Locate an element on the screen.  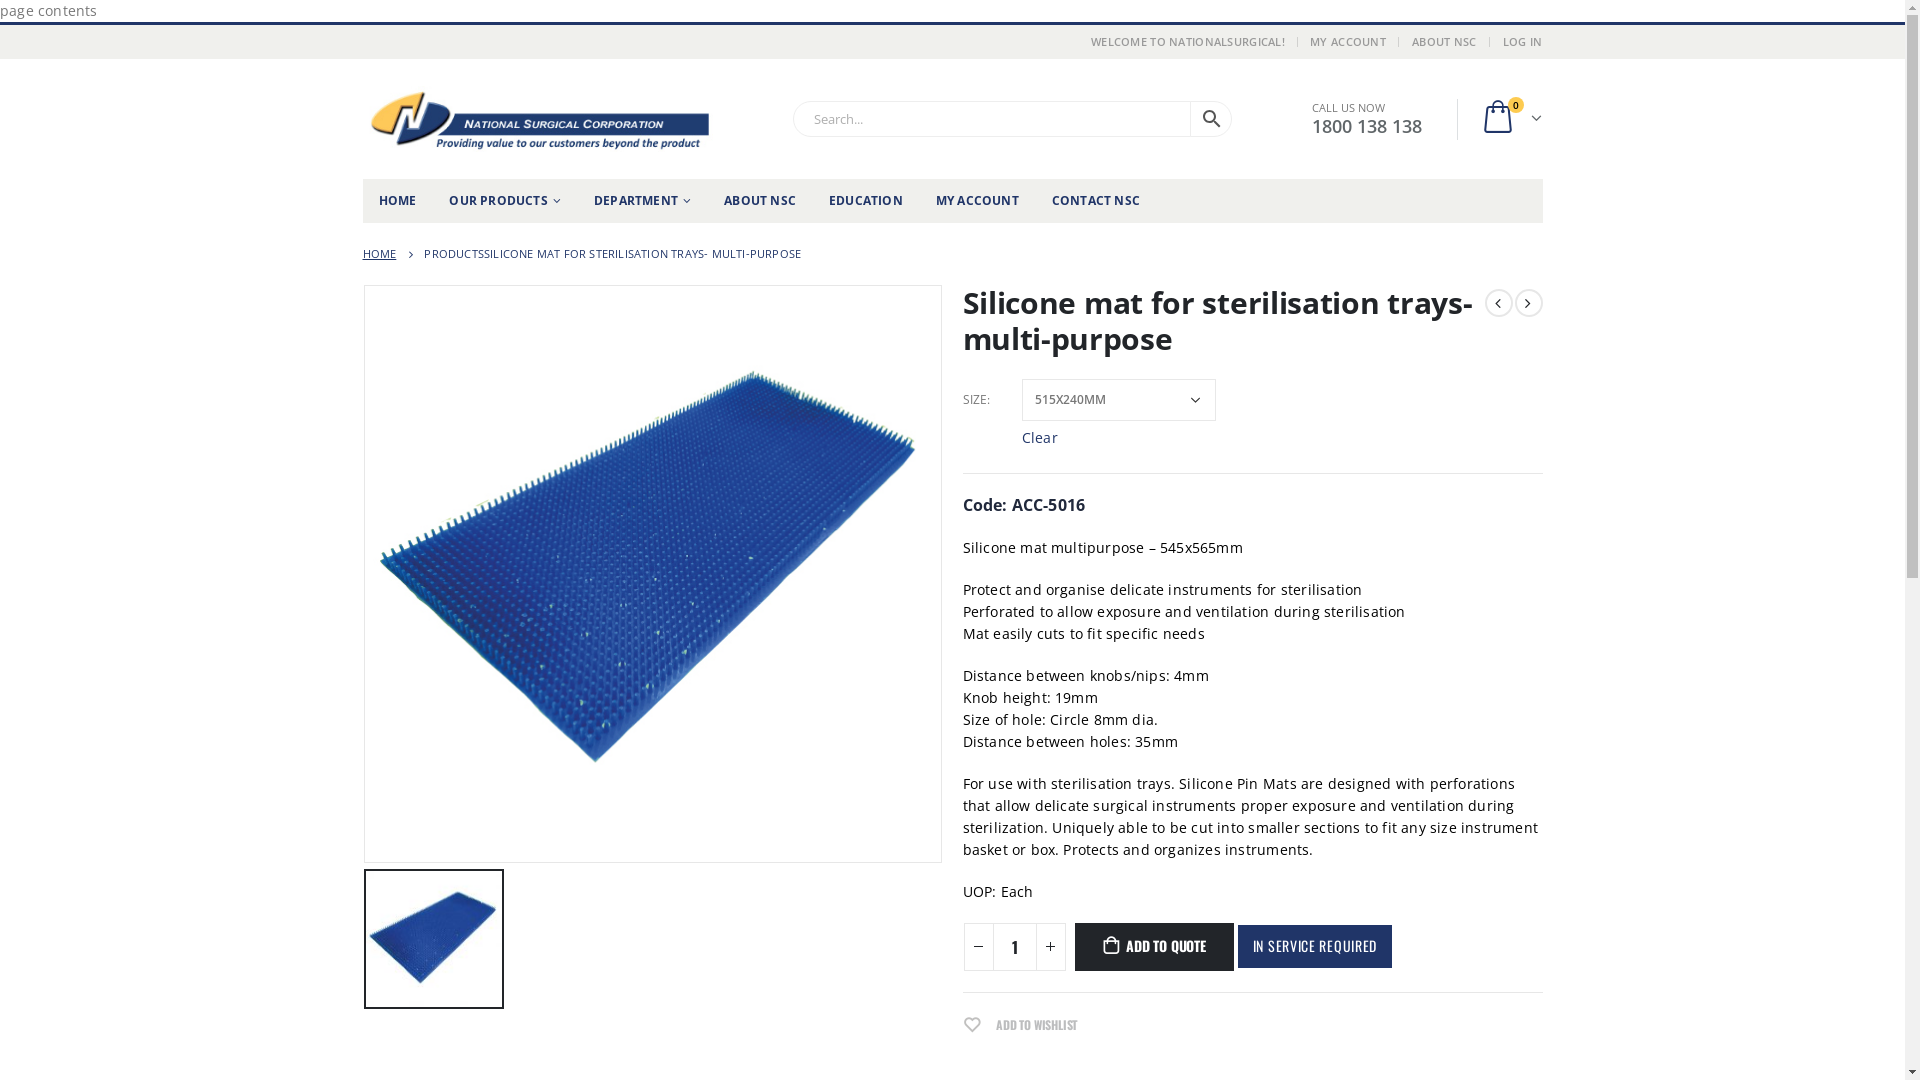
Qty is located at coordinates (1014, 947).